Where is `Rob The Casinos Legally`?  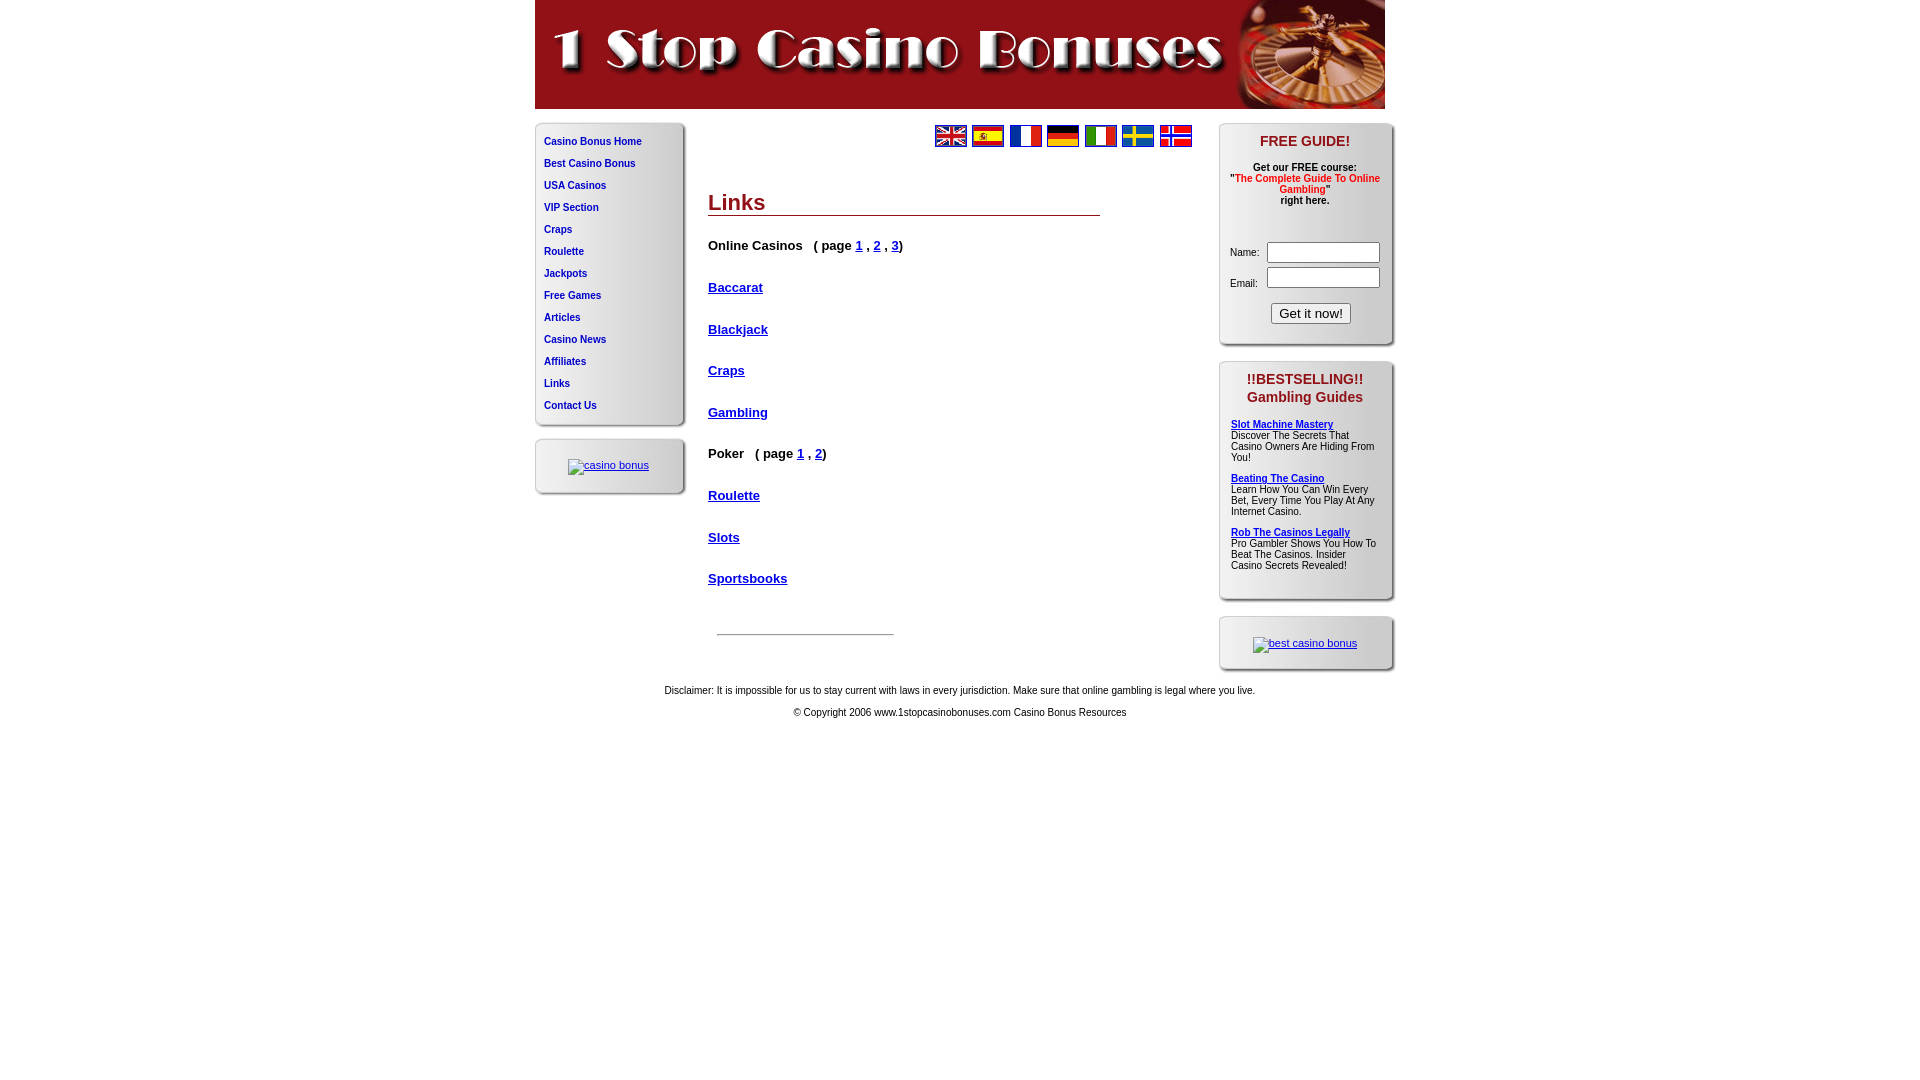
Rob The Casinos Legally is located at coordinates (1290, 532).